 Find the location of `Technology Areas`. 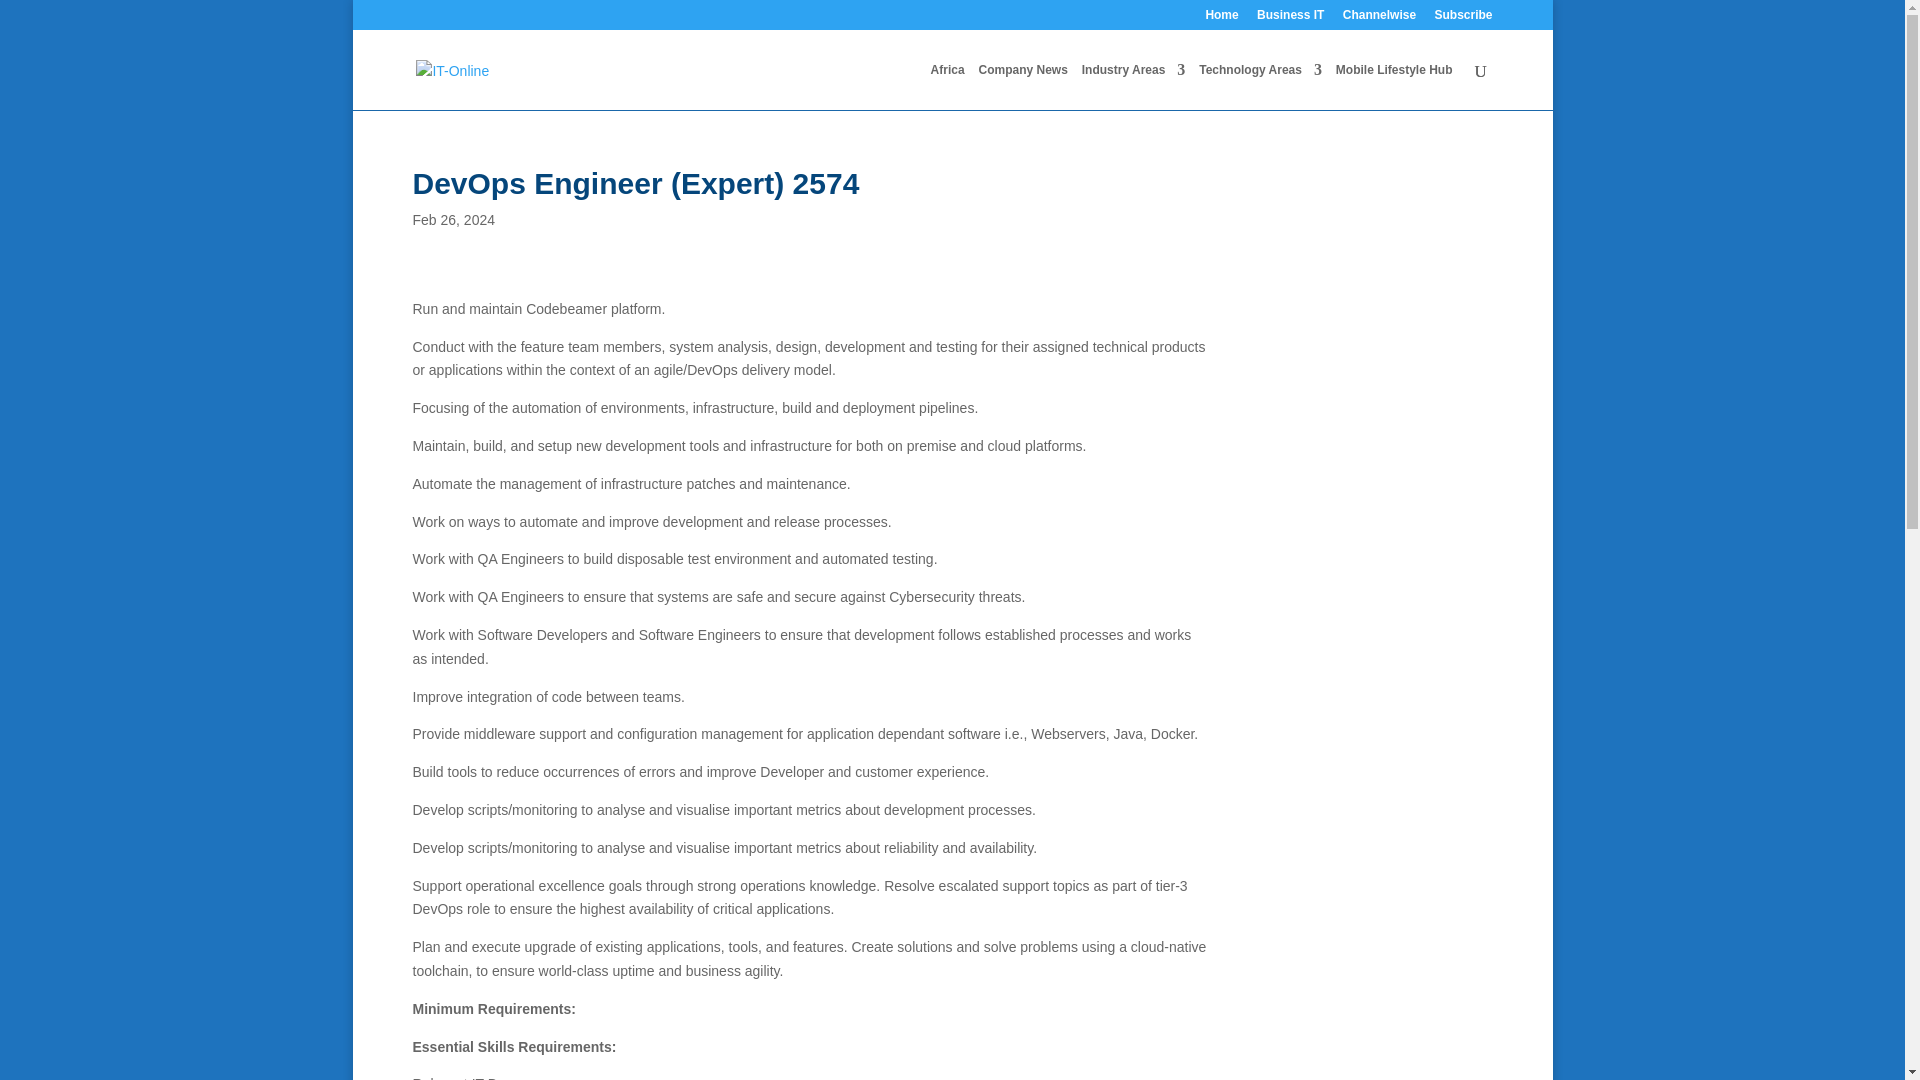

Technology Areas is located at coordinates (1260, 86).